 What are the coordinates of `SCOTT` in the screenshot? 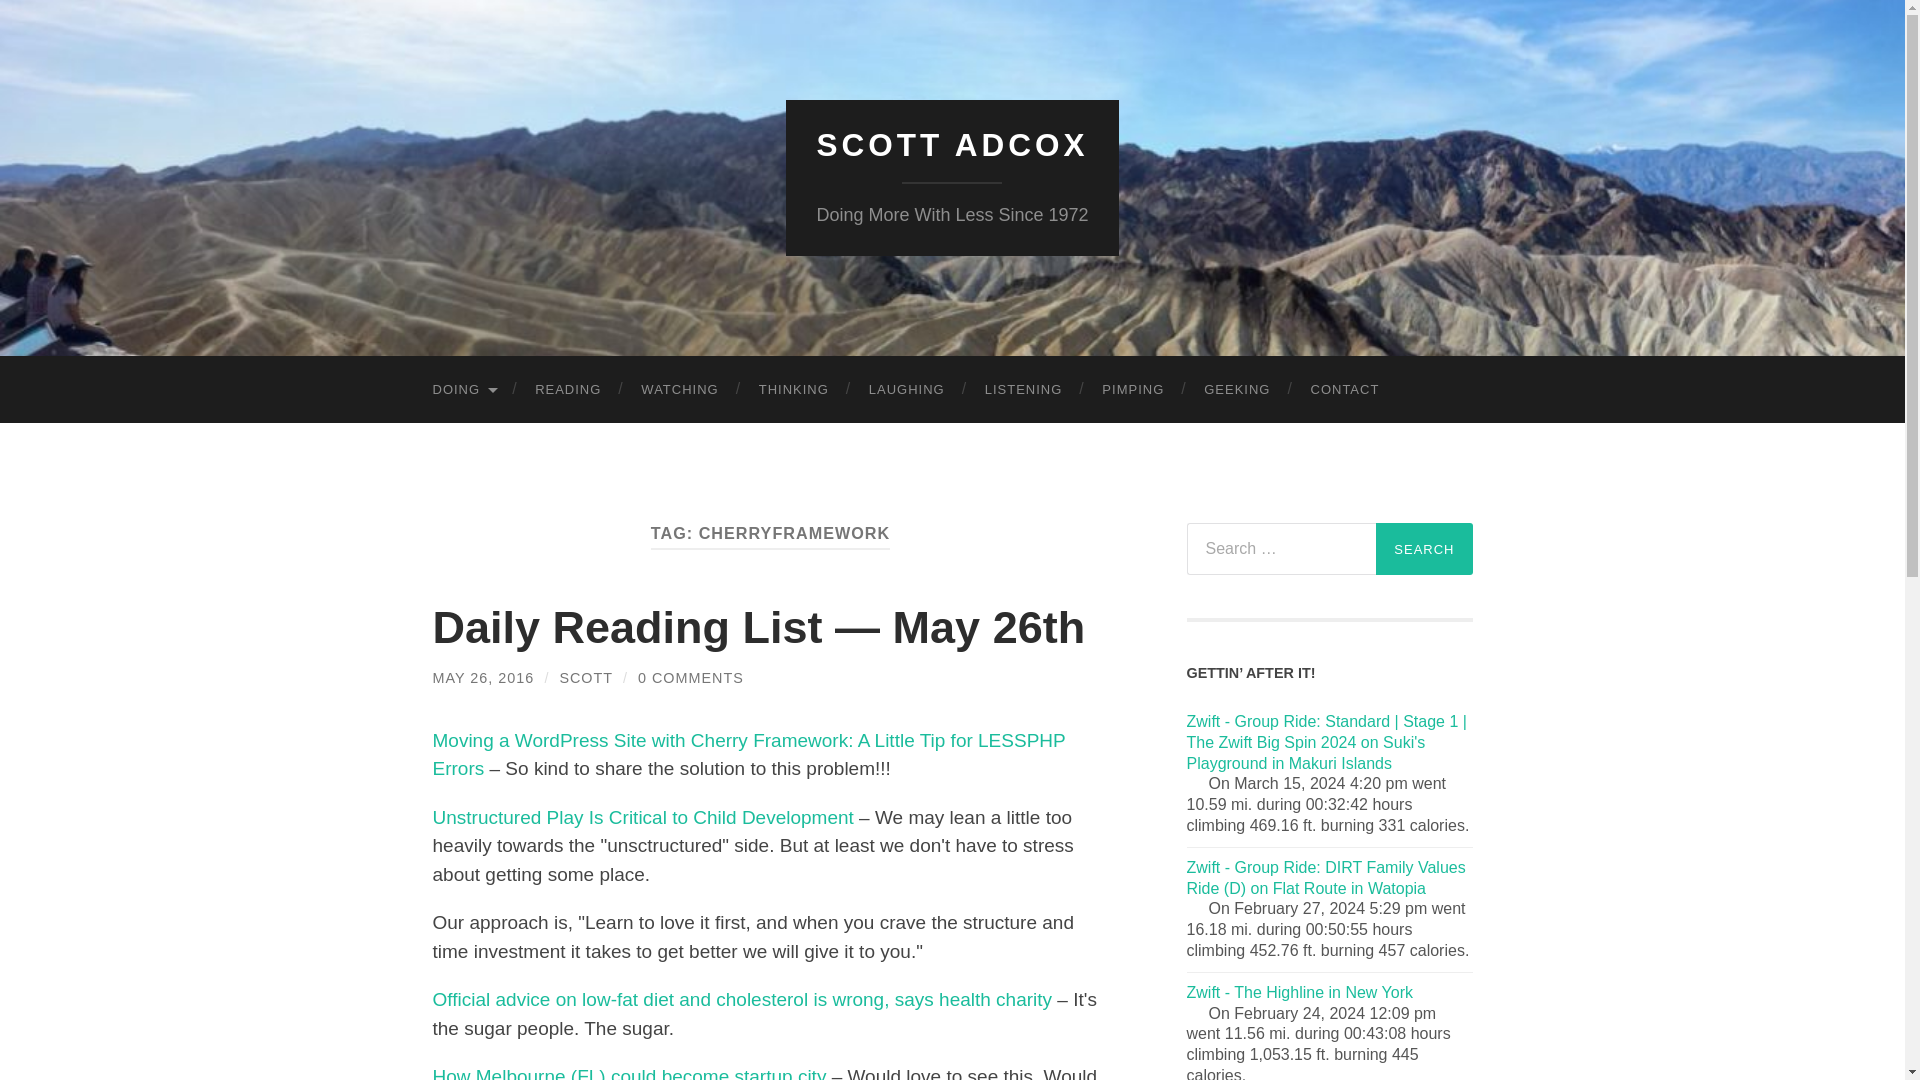 It's located at (585, 677).